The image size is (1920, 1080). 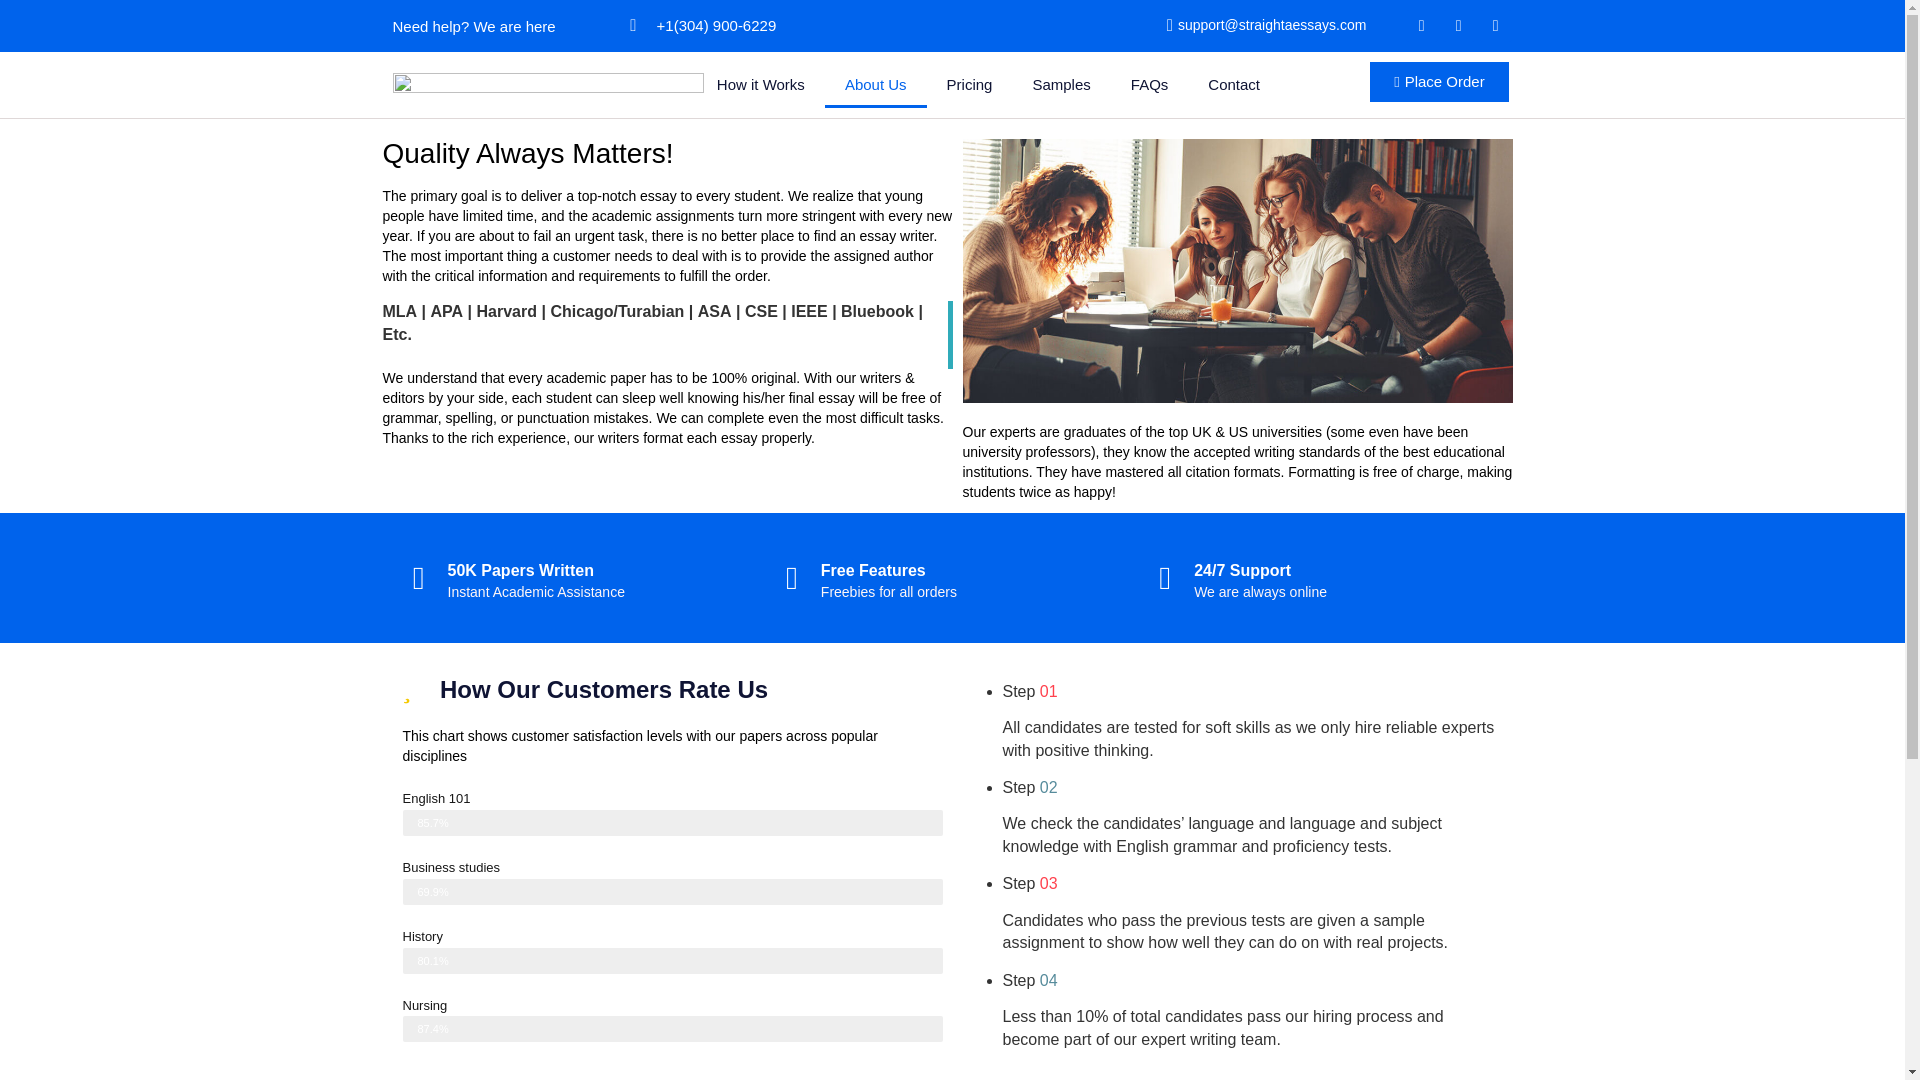 I want to click on Samples, so click(x=1060, y=84).